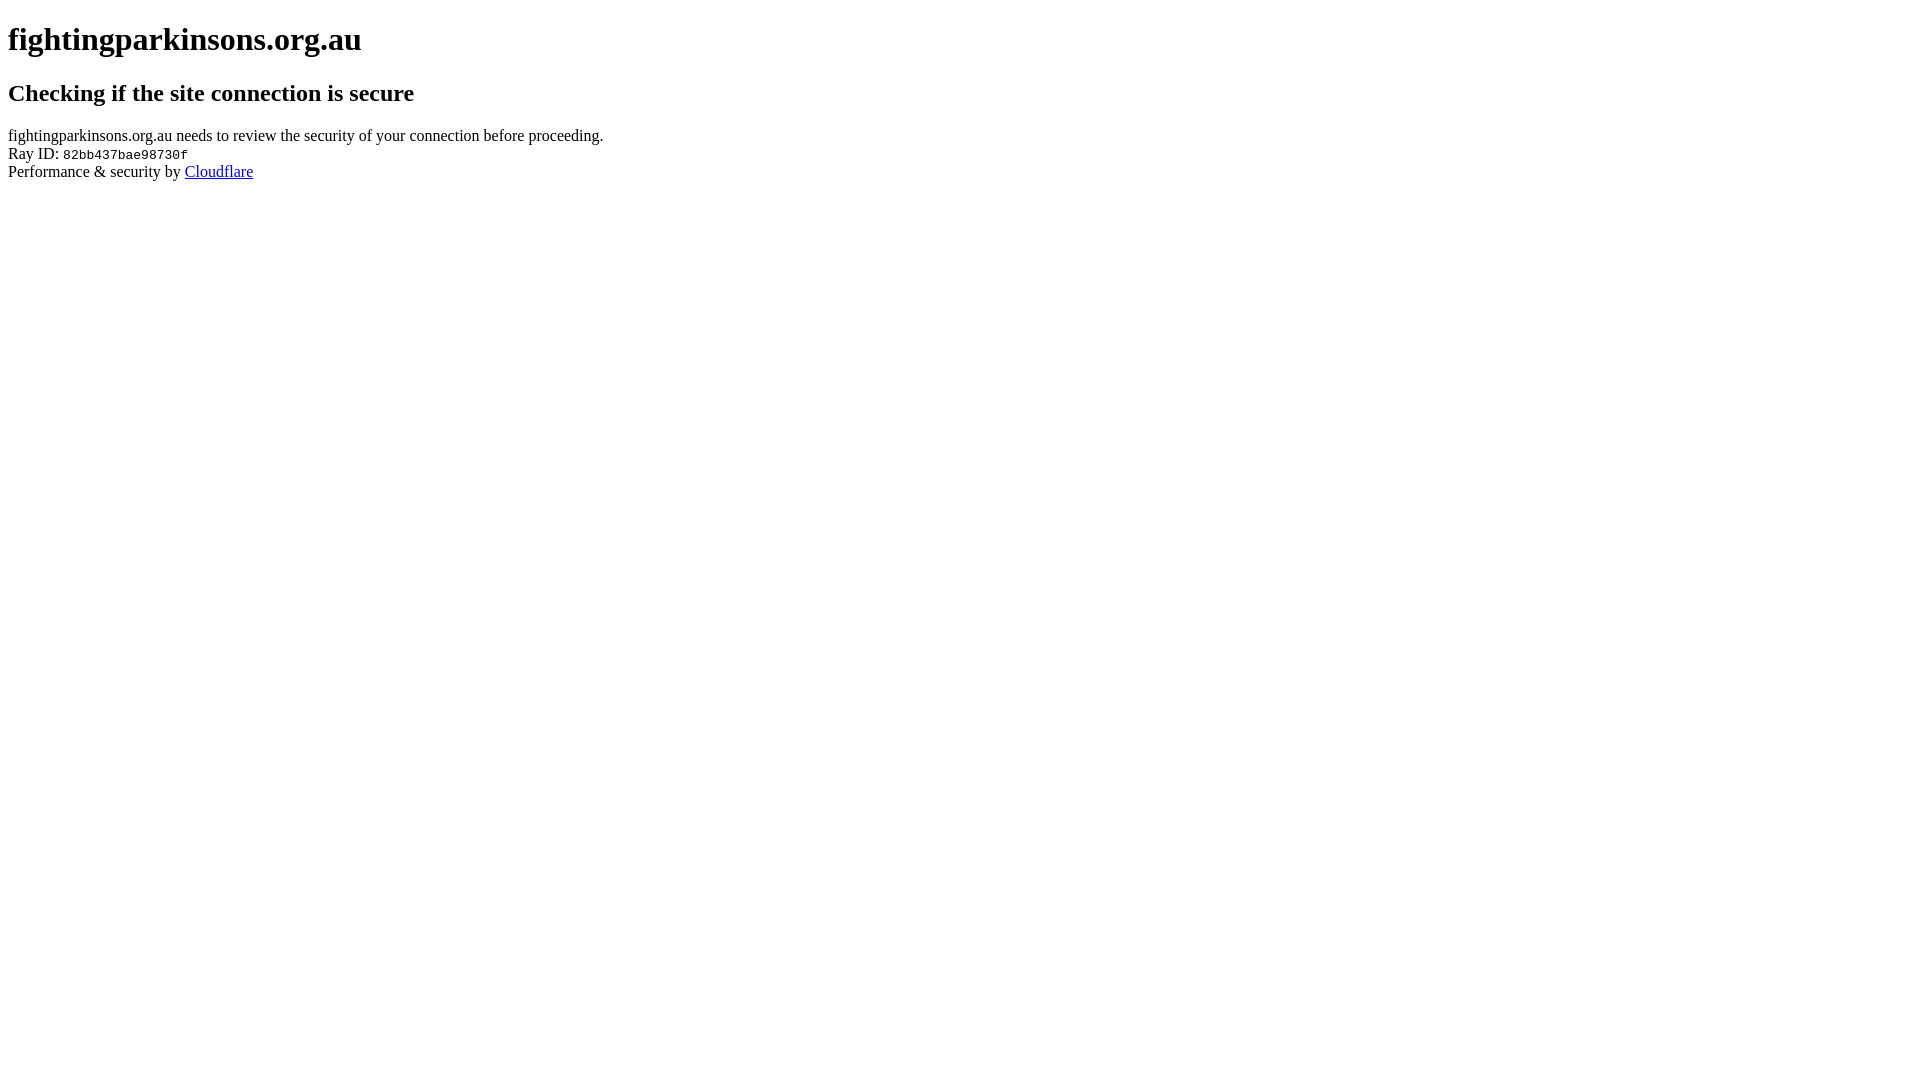 Image resolution: width=1920 pixels, height=1080 pixels. What do you see at coordinates (219, 172) in the screenshot?
I see `Cloudflare` at bounding box center [219, 172].